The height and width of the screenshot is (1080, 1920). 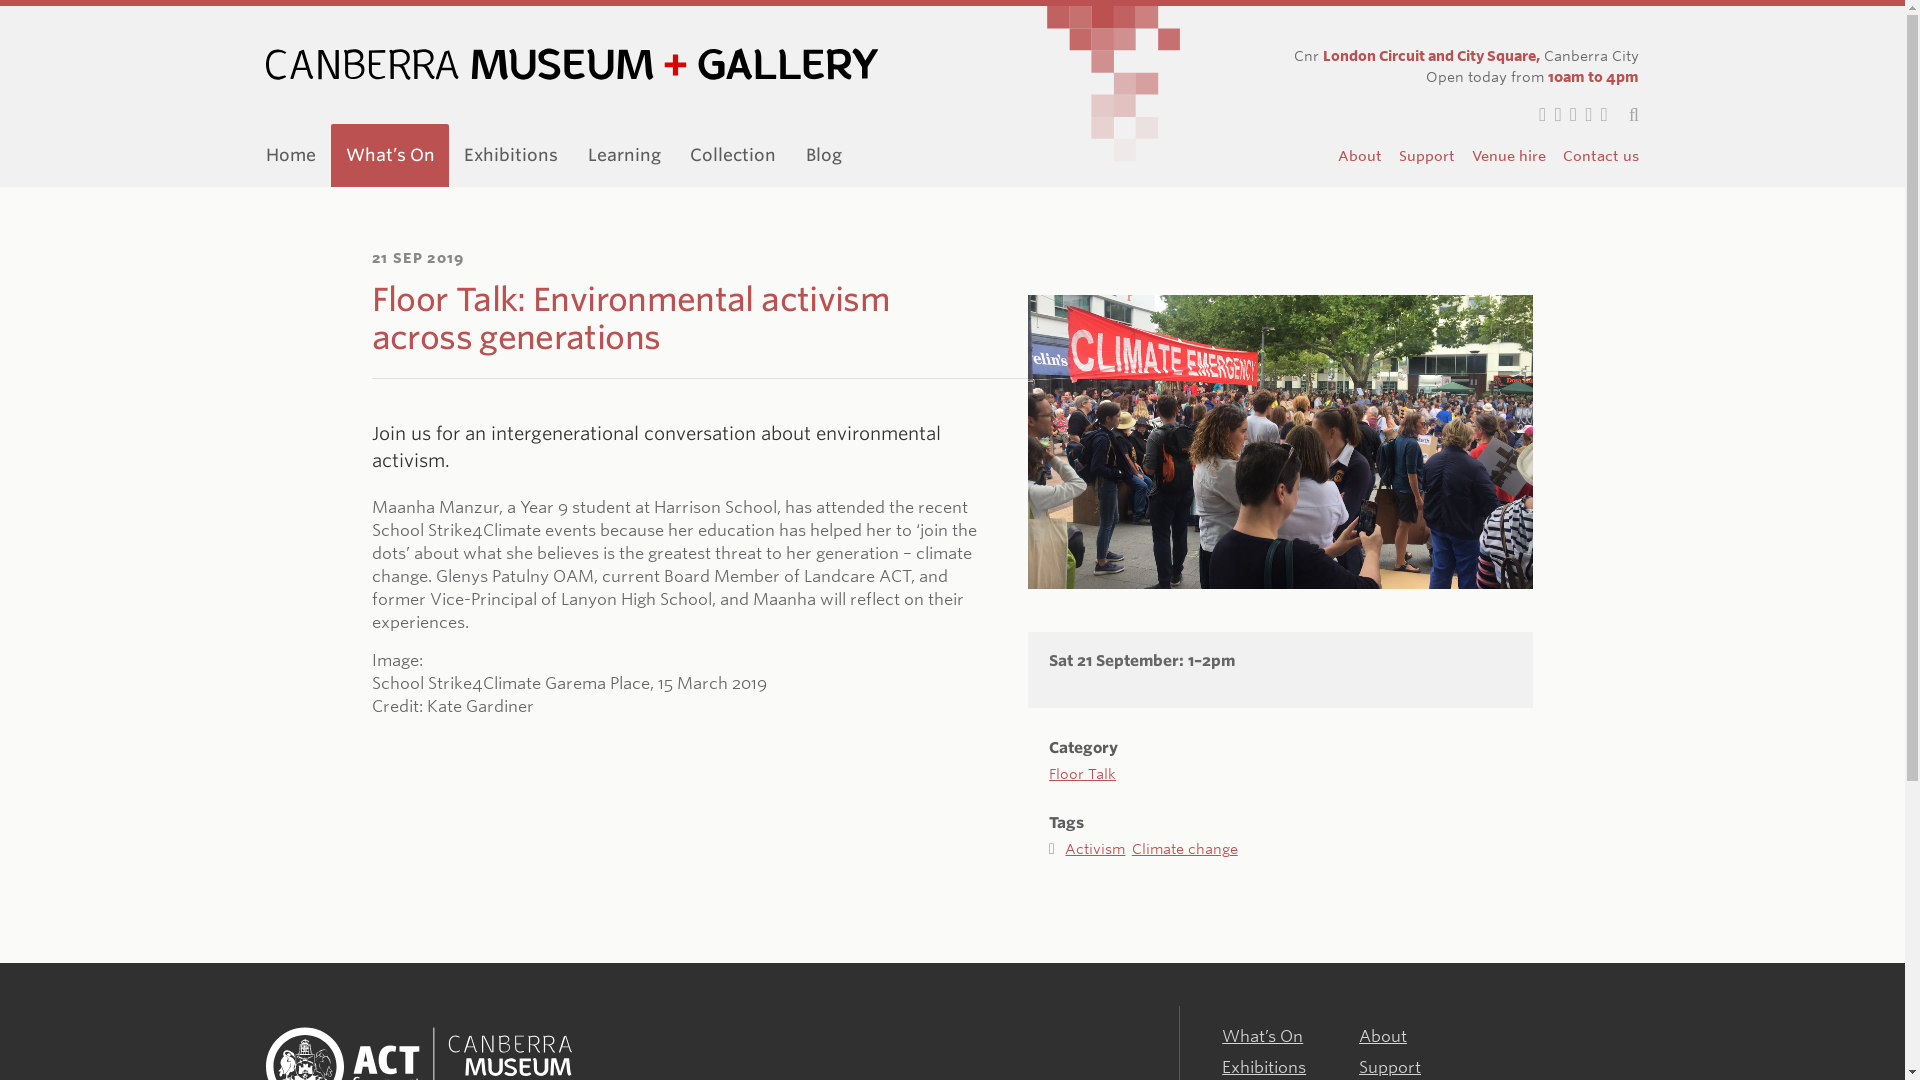 What do you see at coordinates (510, 154) in the screenshot?
I see `Exhibitions` at bounding box center [510, 154].